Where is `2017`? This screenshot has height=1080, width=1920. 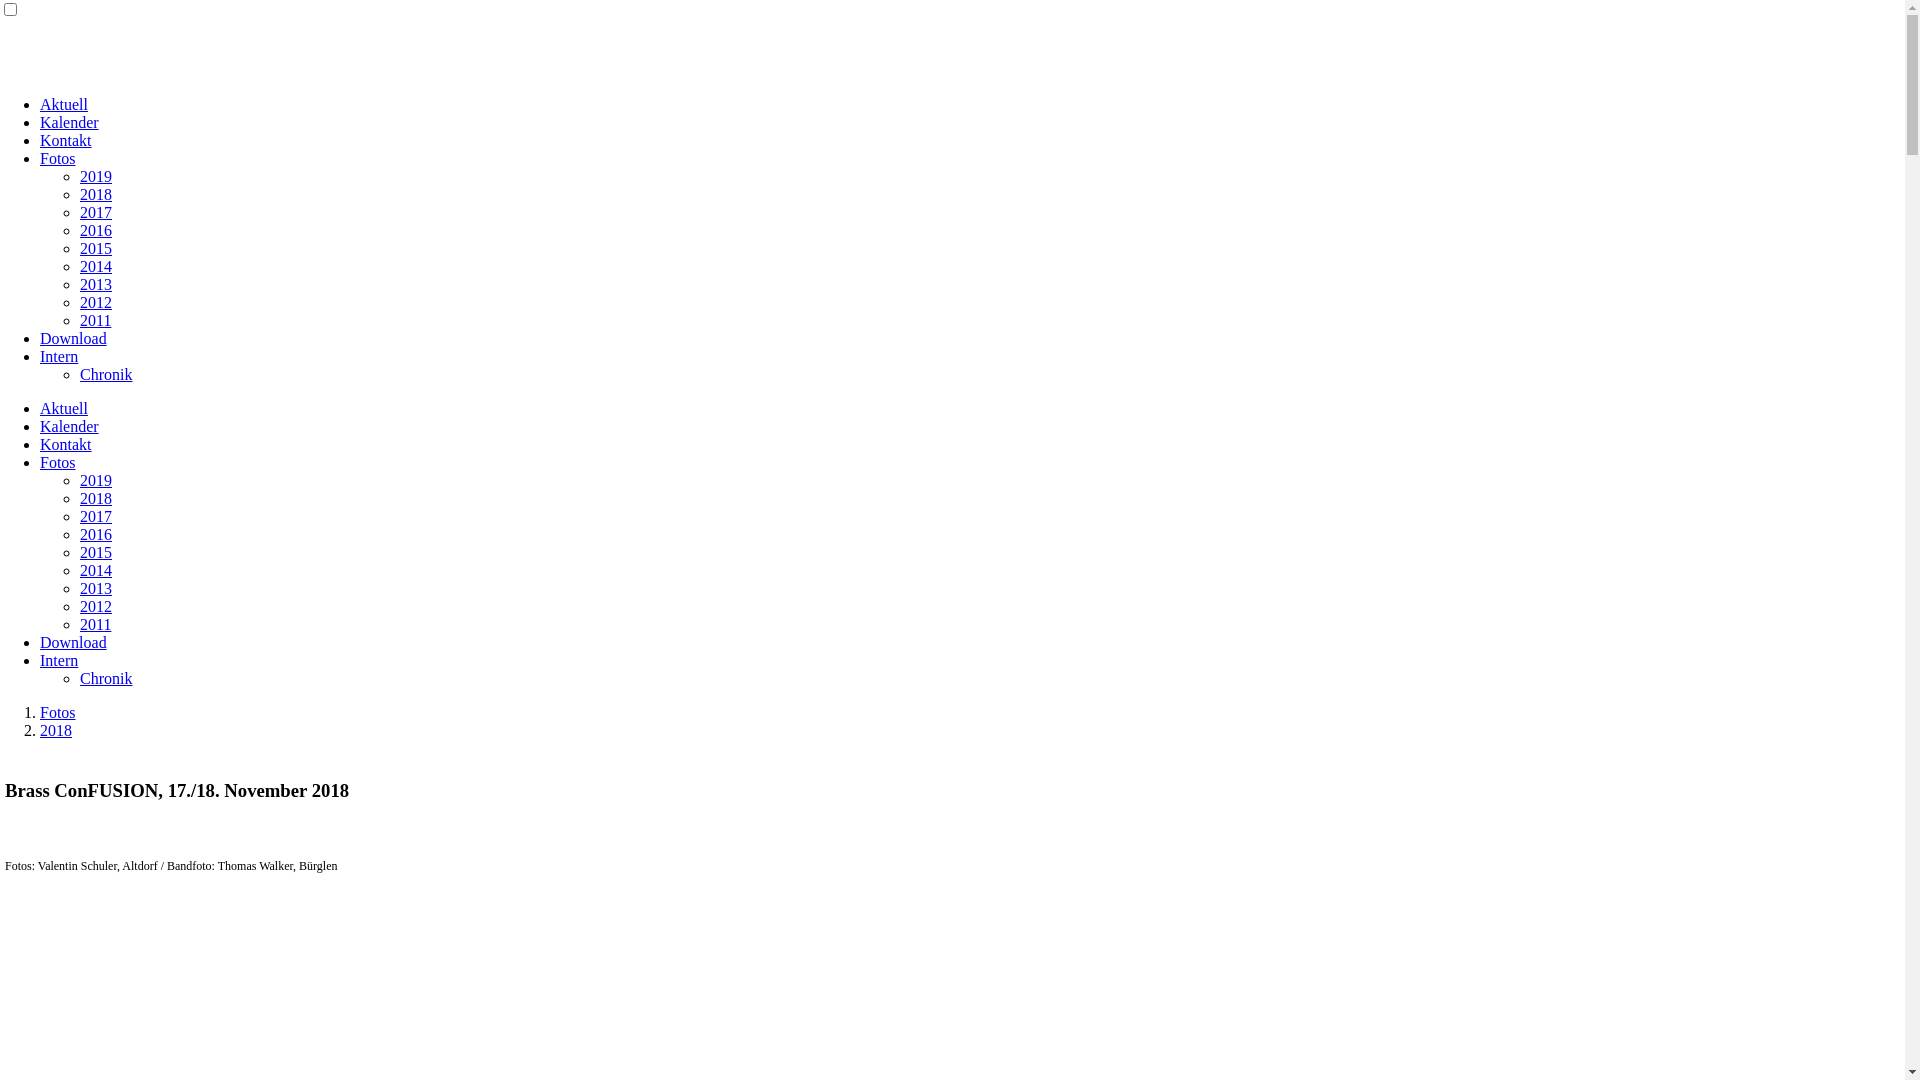
2017 is located at coordinates (96, 212).